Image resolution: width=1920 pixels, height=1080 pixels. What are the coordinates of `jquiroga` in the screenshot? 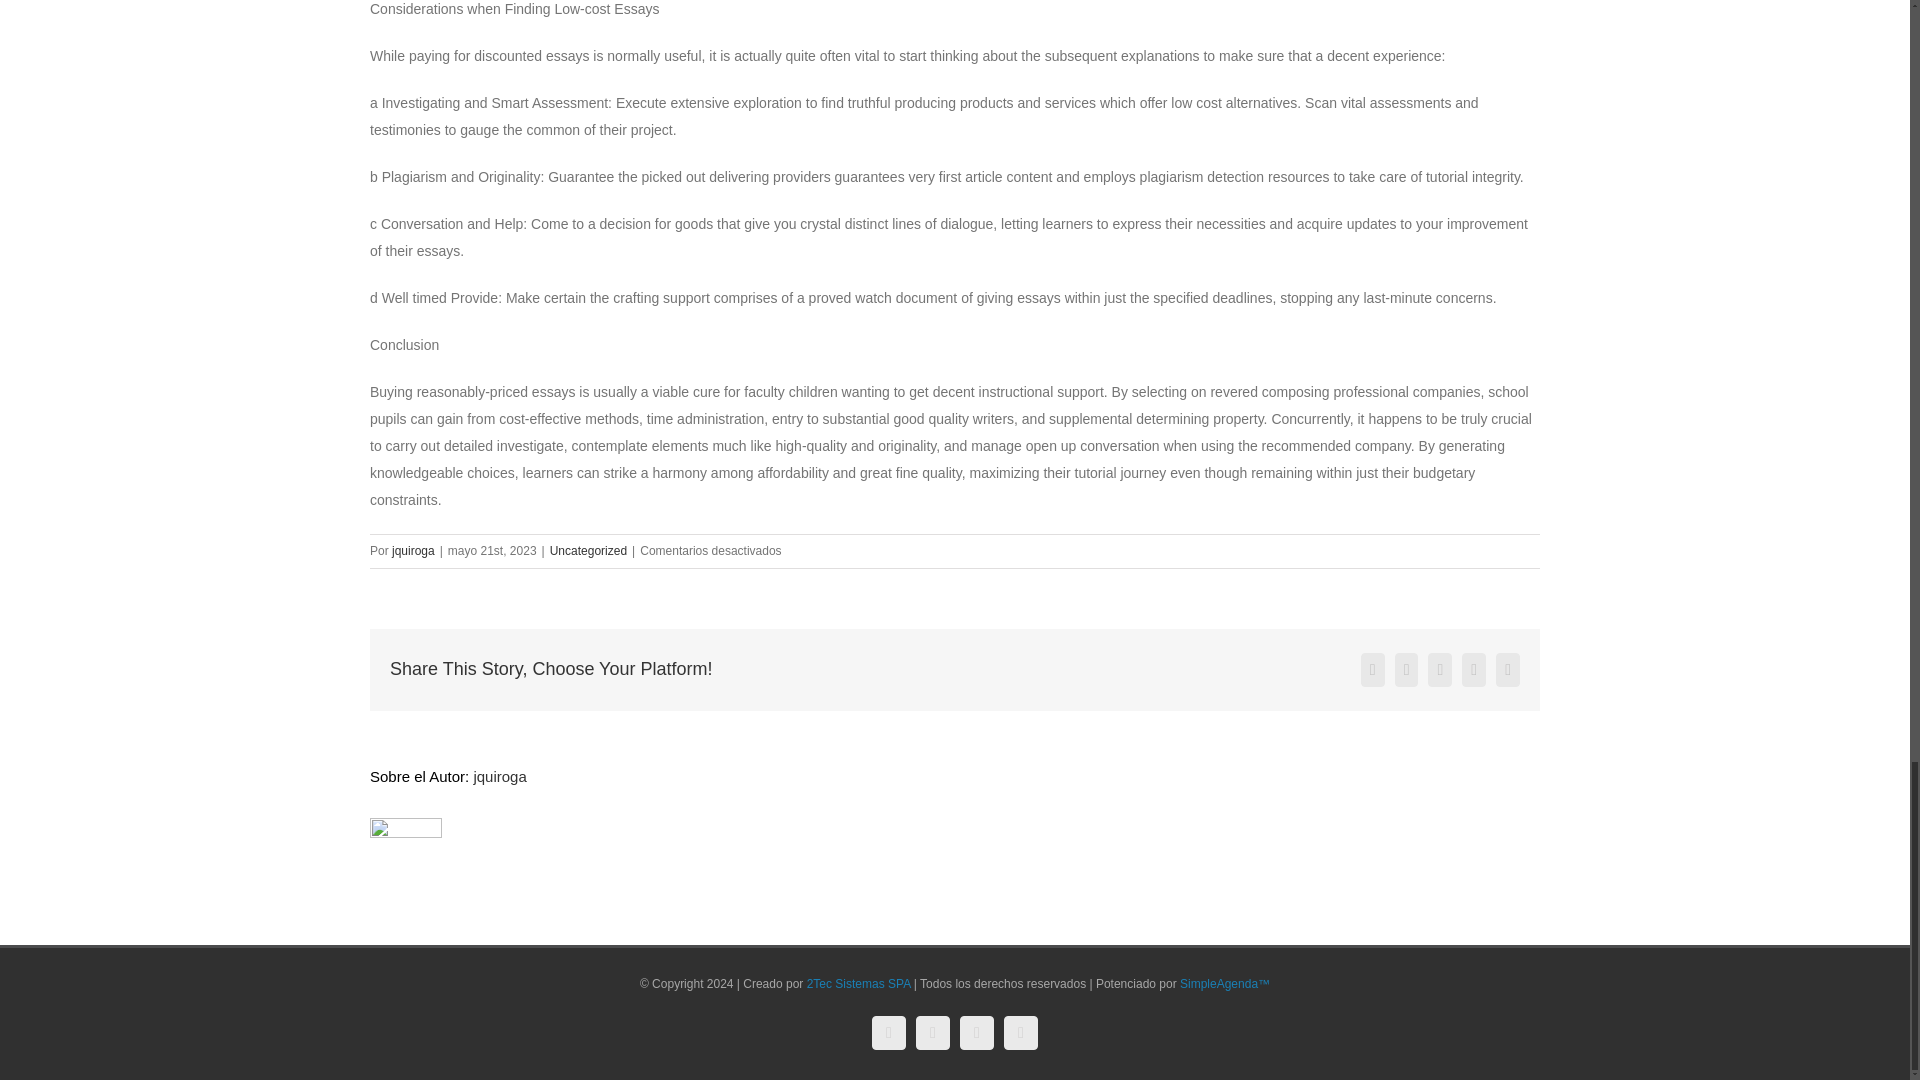 It's located at (413, 551).